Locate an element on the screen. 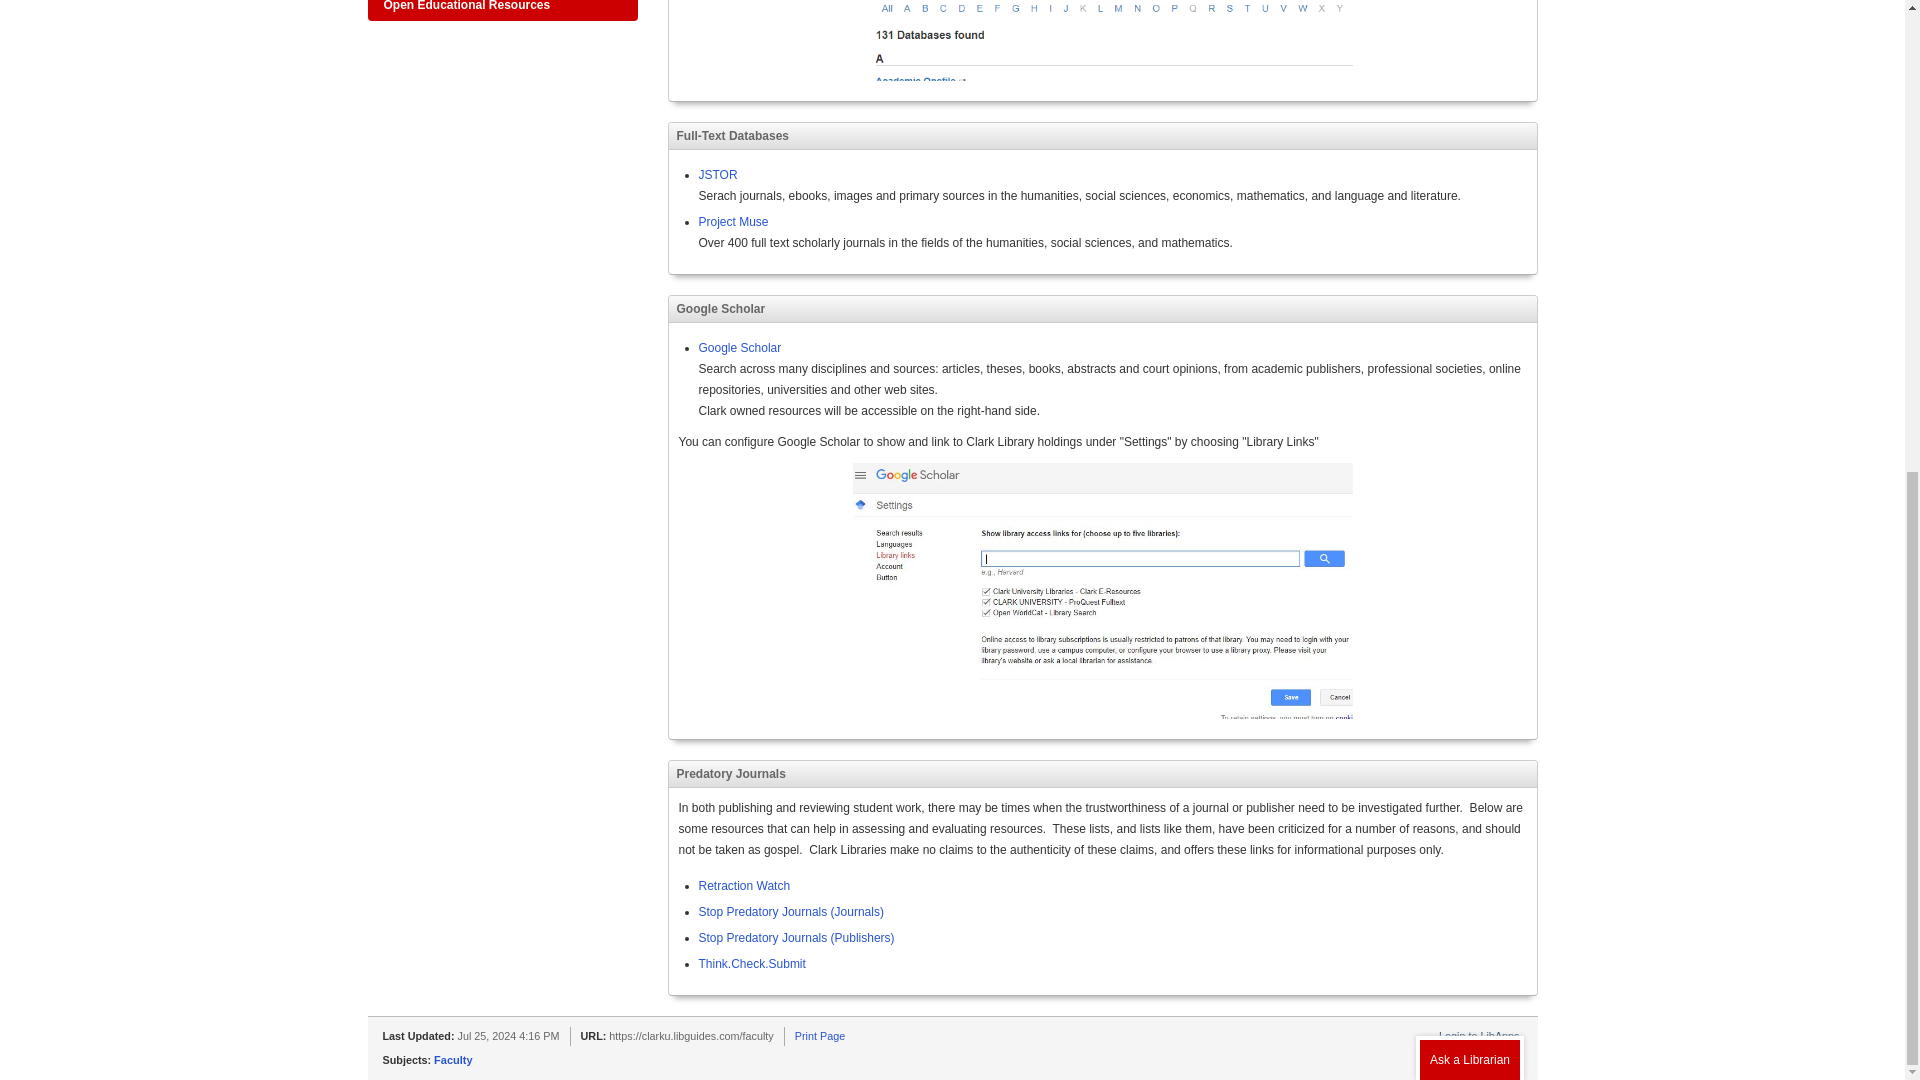  Login to LibApps is located at coordinates (1478, 1036).